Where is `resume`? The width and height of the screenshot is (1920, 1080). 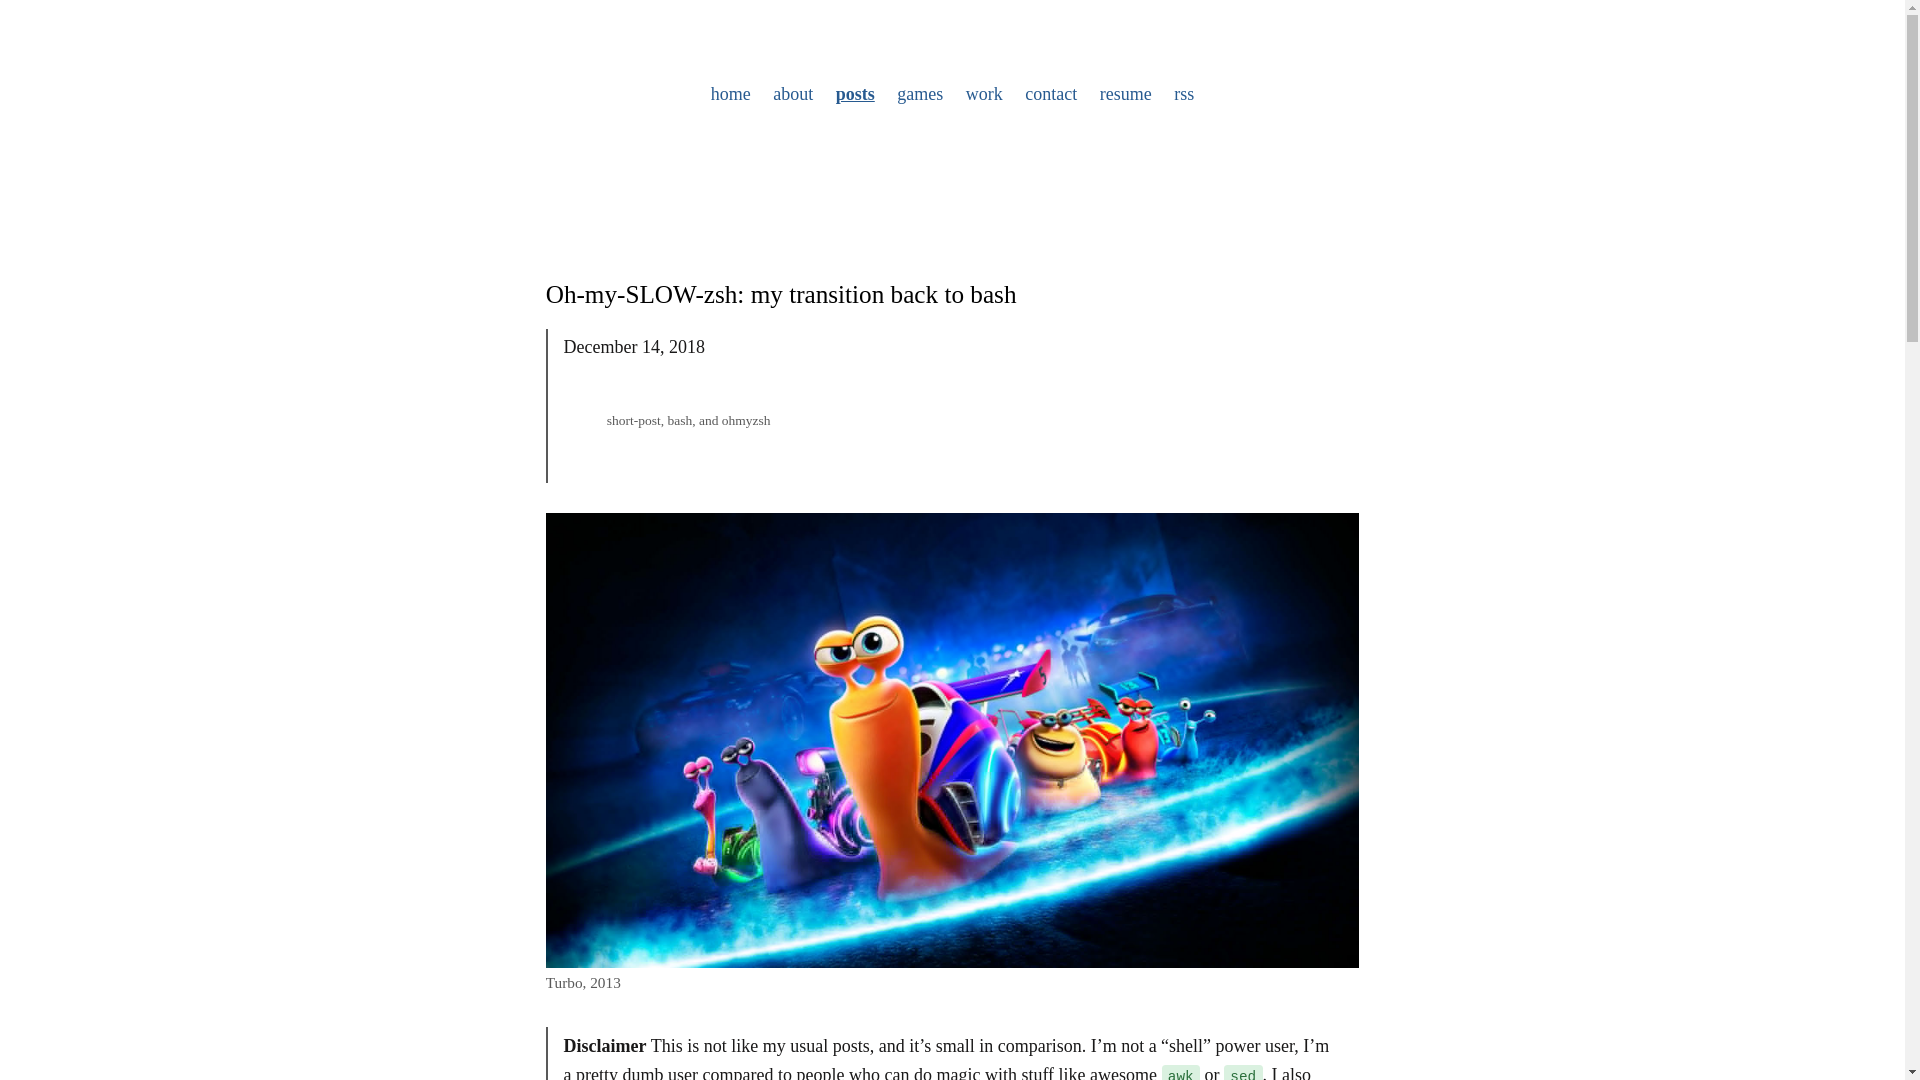 resume is located at coordinates (1126, 94).